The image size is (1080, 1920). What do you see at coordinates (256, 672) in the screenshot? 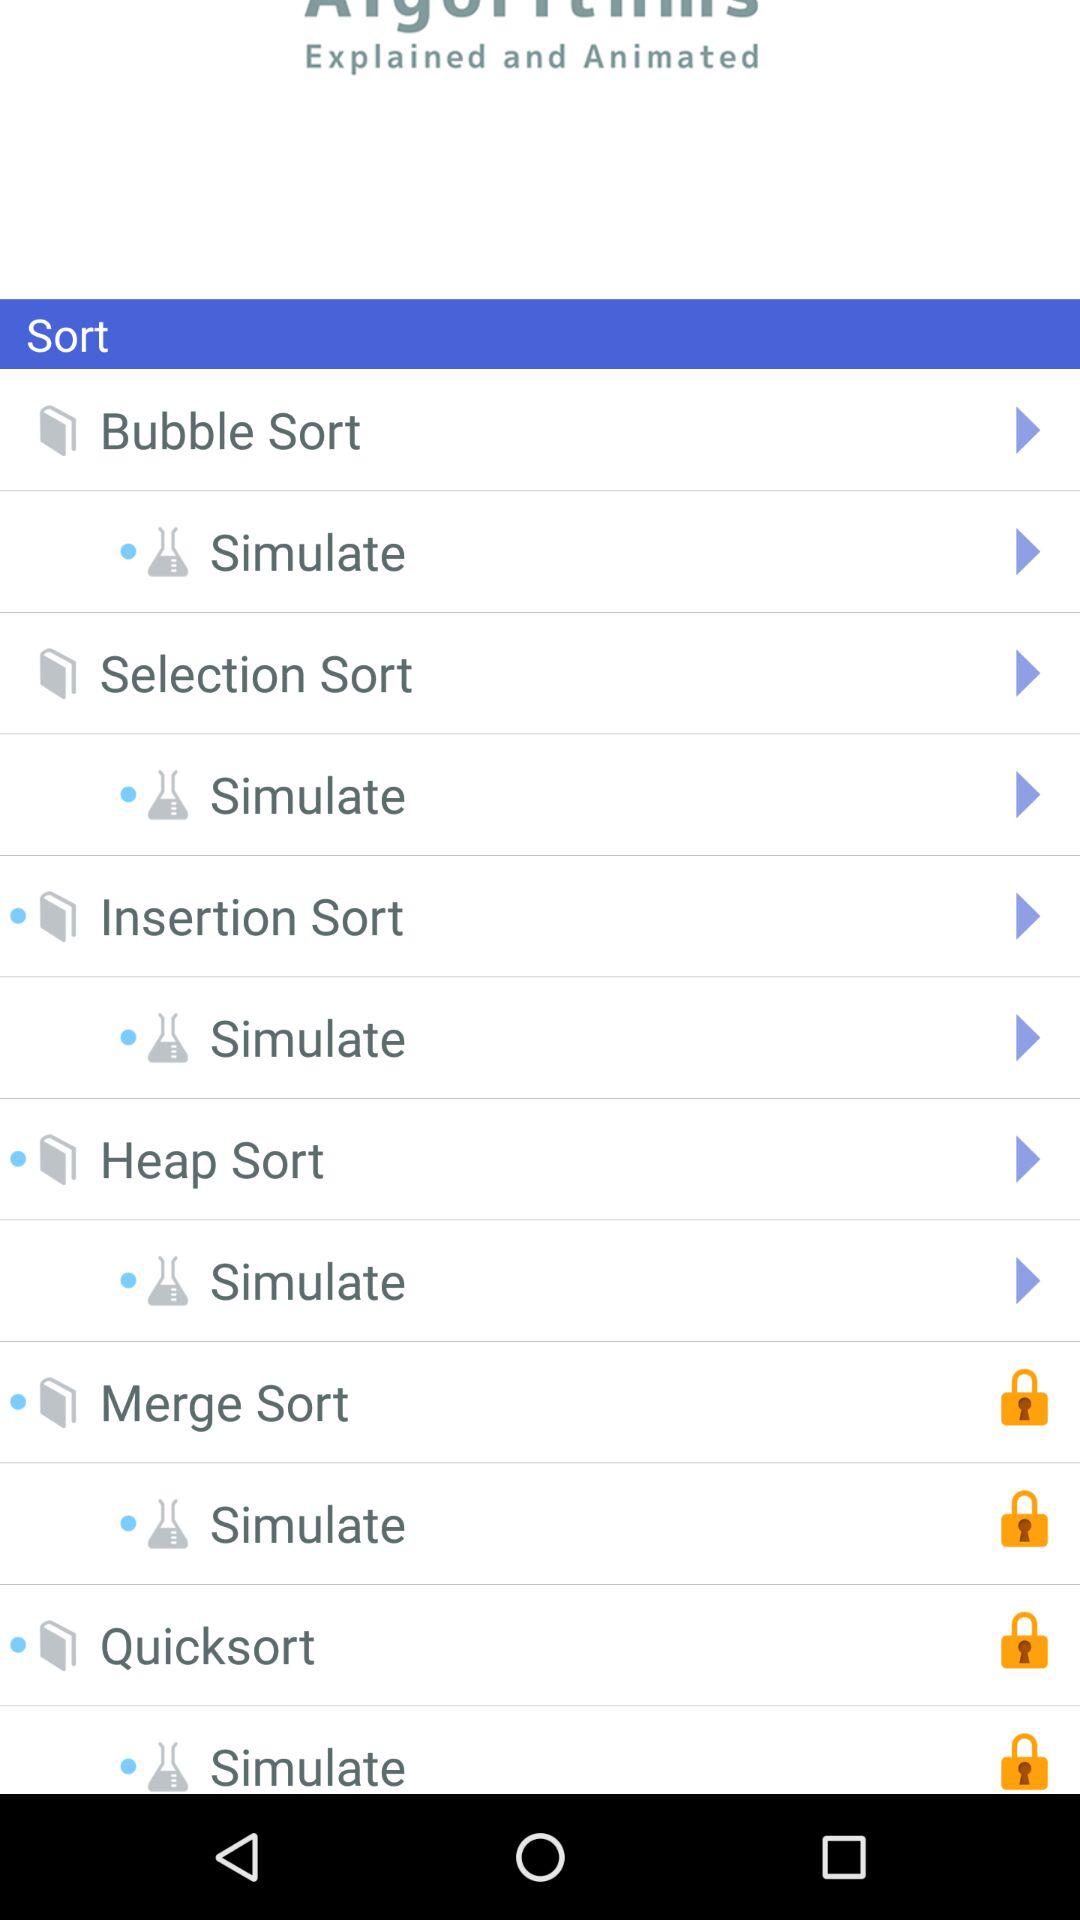
I see `click the selection sort icon` at bounding box center [256, 672].